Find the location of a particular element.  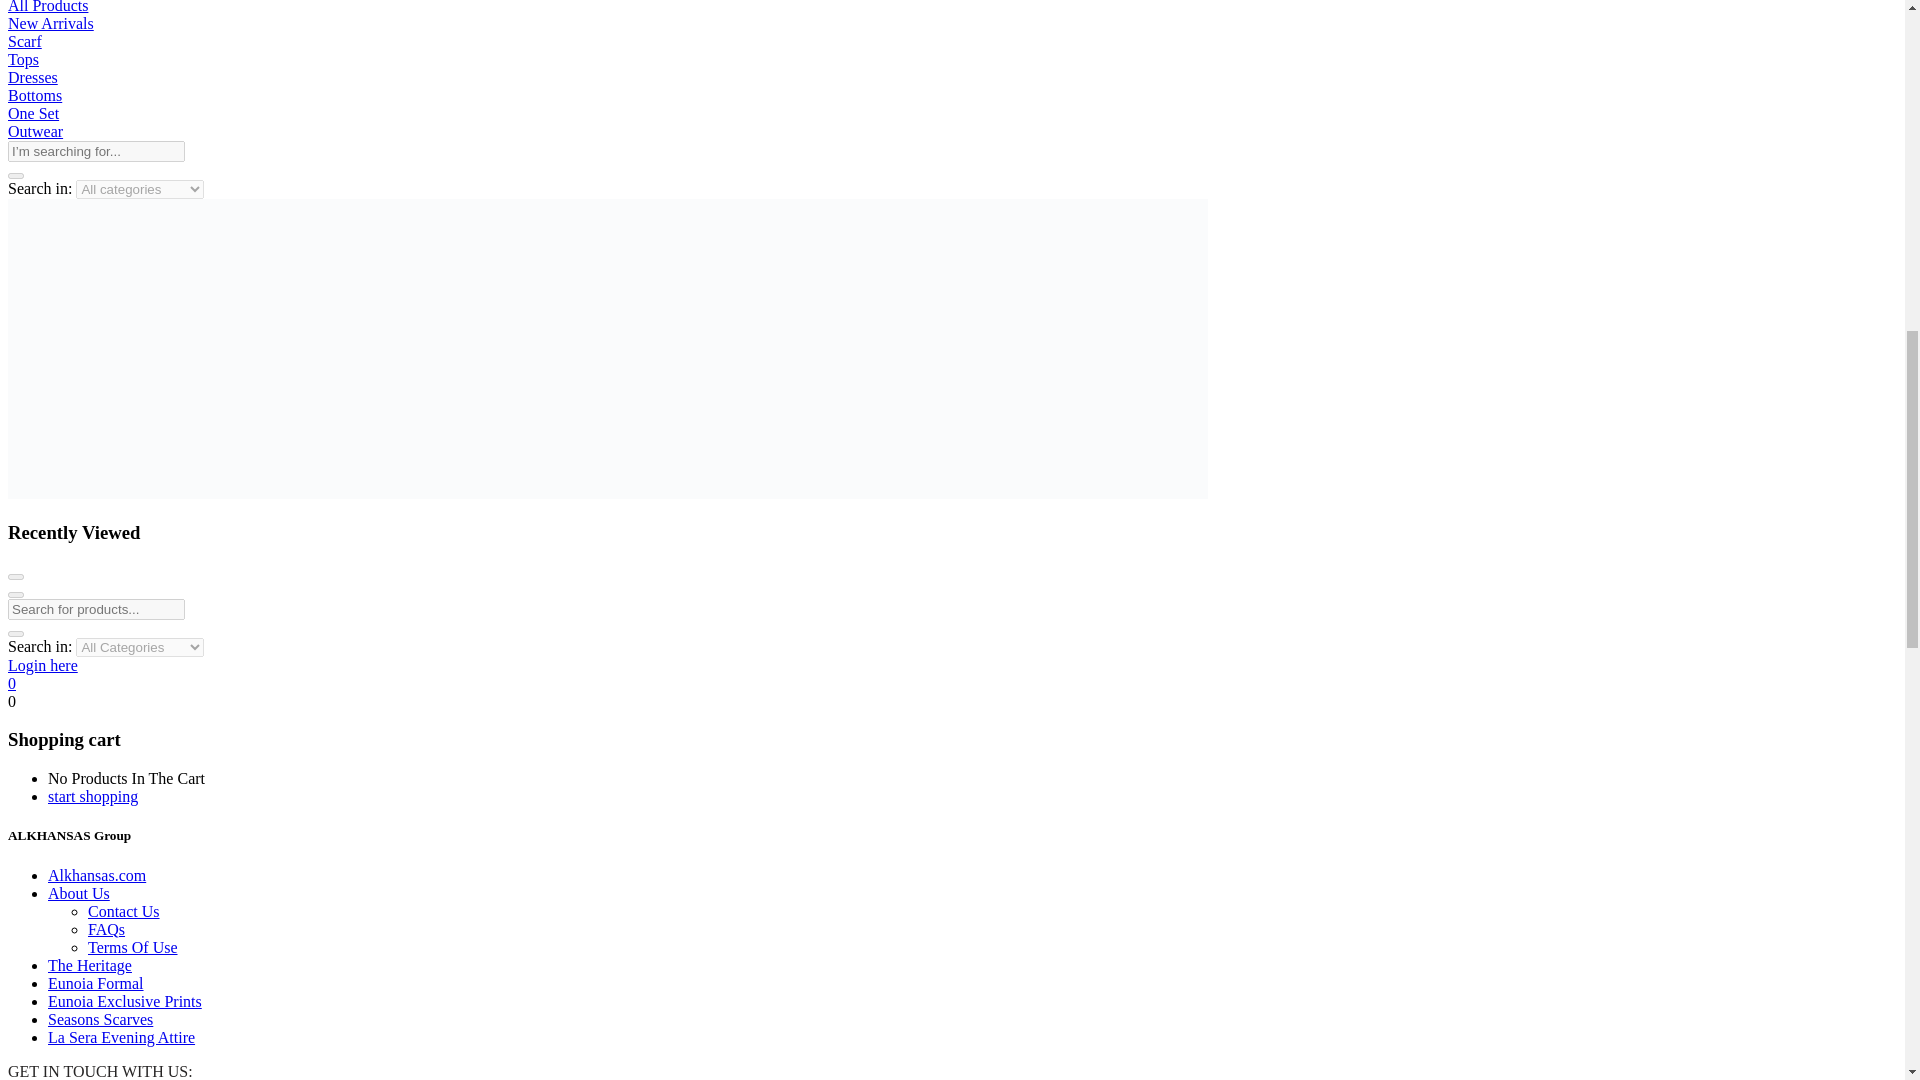

Tops is located at coordinates (22, 59).